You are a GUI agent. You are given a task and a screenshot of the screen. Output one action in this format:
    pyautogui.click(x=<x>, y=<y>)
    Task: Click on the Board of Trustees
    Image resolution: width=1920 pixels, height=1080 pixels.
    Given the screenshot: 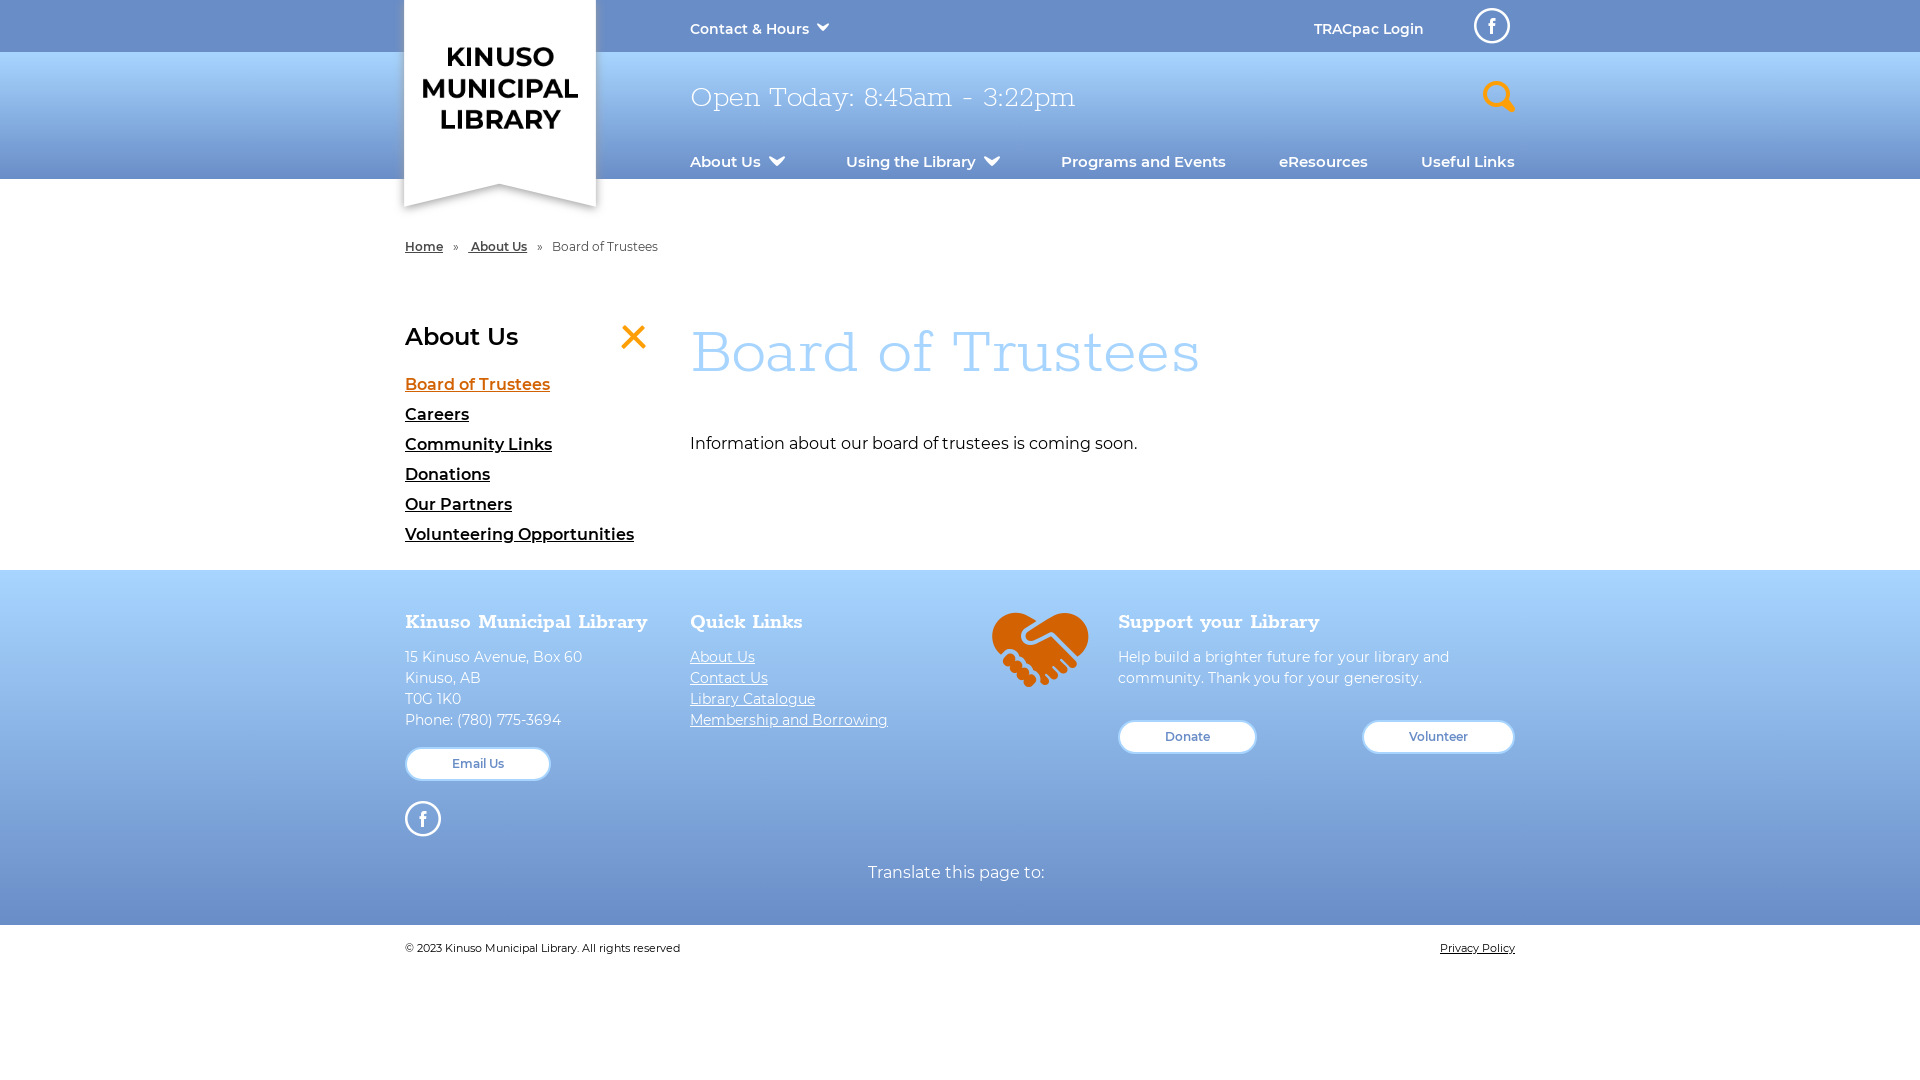 What is the action you would take?
    pyautogui.click(x=532, y=385)
    